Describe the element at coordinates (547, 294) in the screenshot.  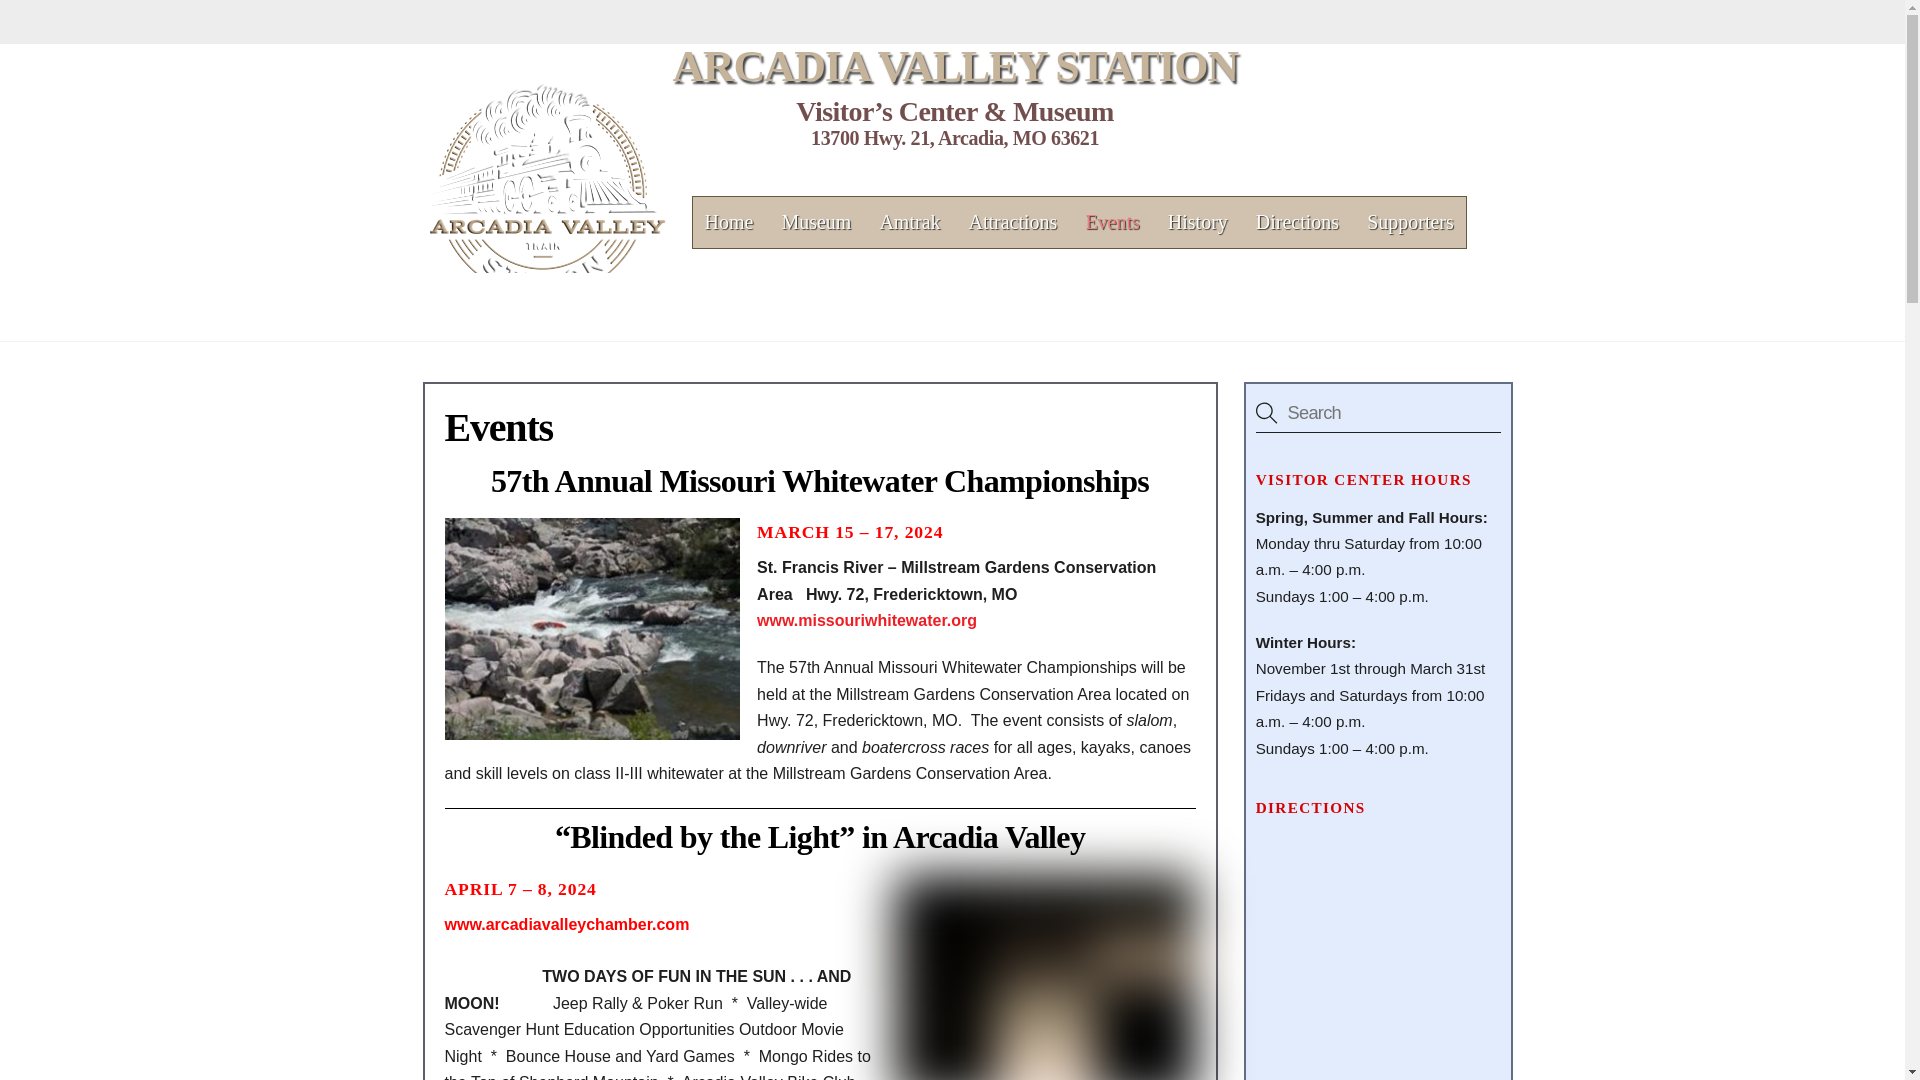
I see `Arcadia Valley Train Station` at that location.